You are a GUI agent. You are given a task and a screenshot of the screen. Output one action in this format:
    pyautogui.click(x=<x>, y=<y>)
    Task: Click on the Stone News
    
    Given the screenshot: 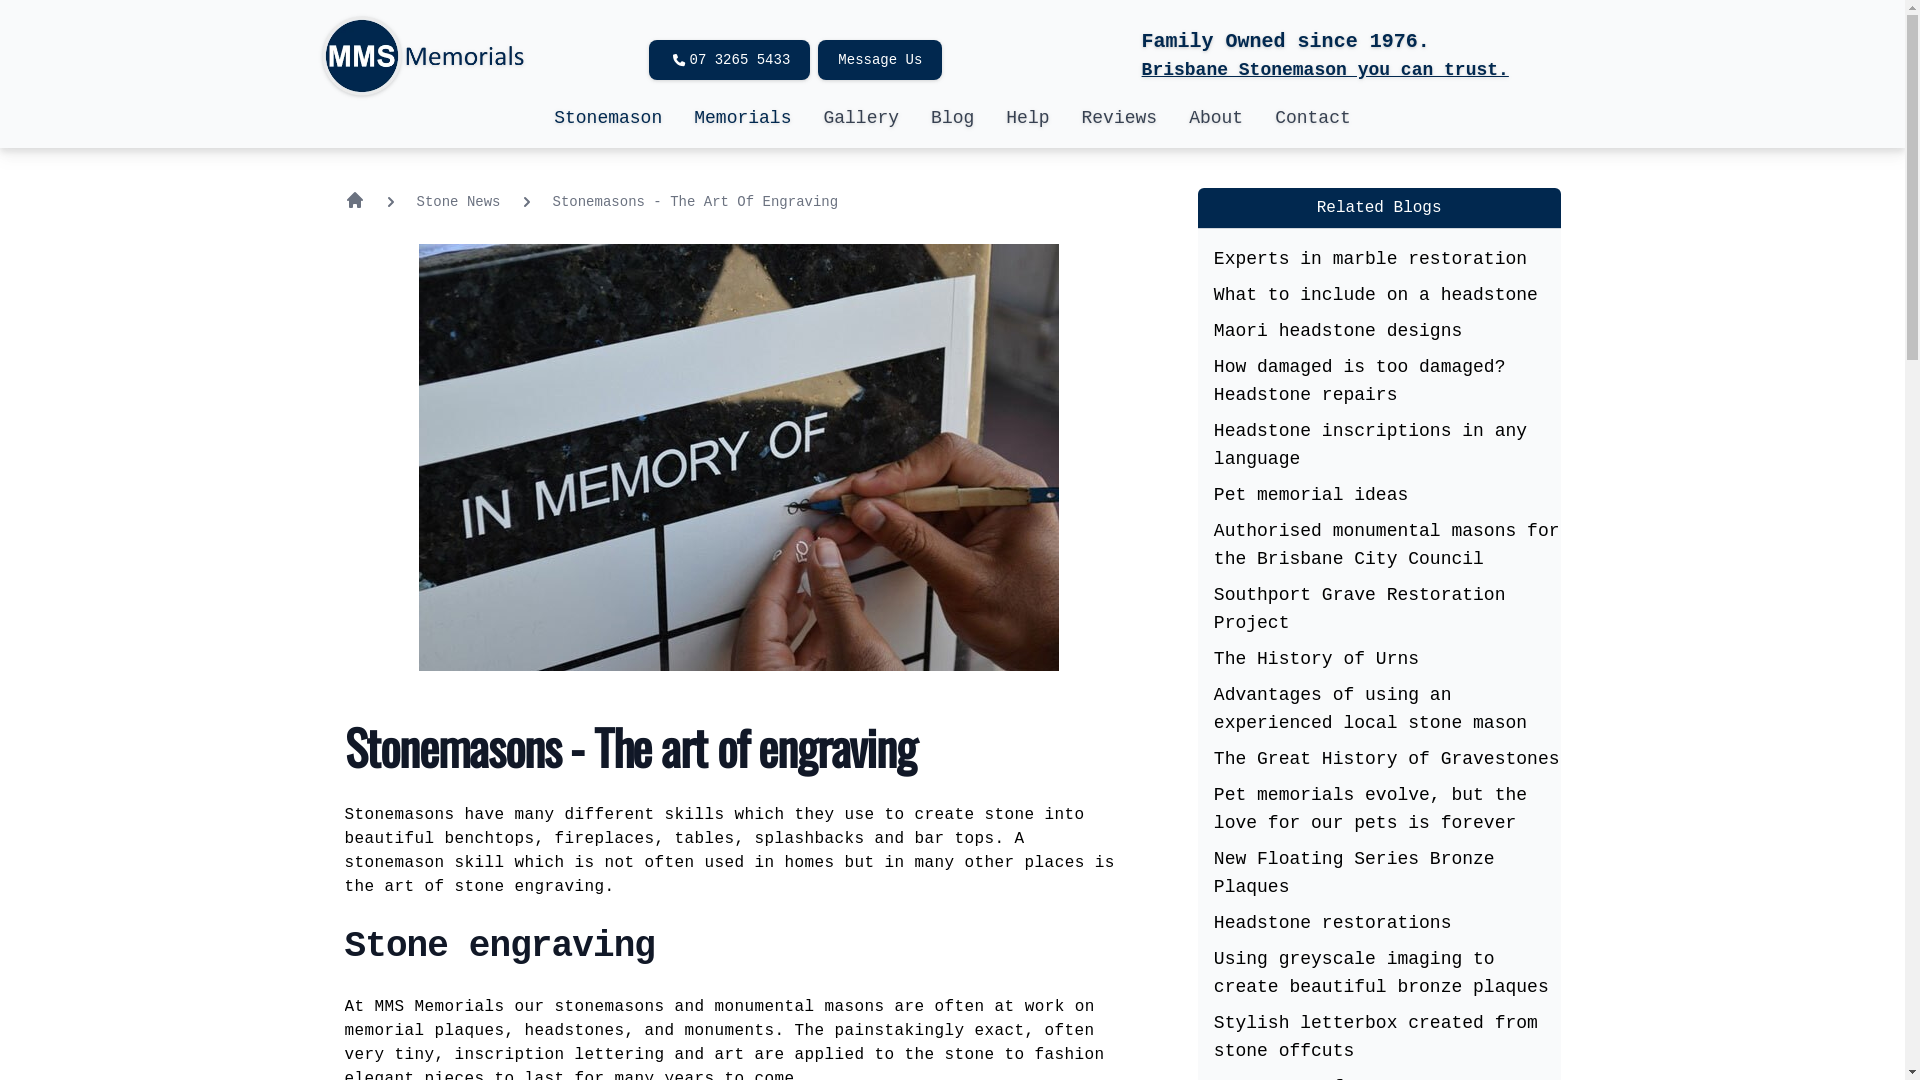 What is the action you would take?
    pyautogui.click(x=458, y=200)
    